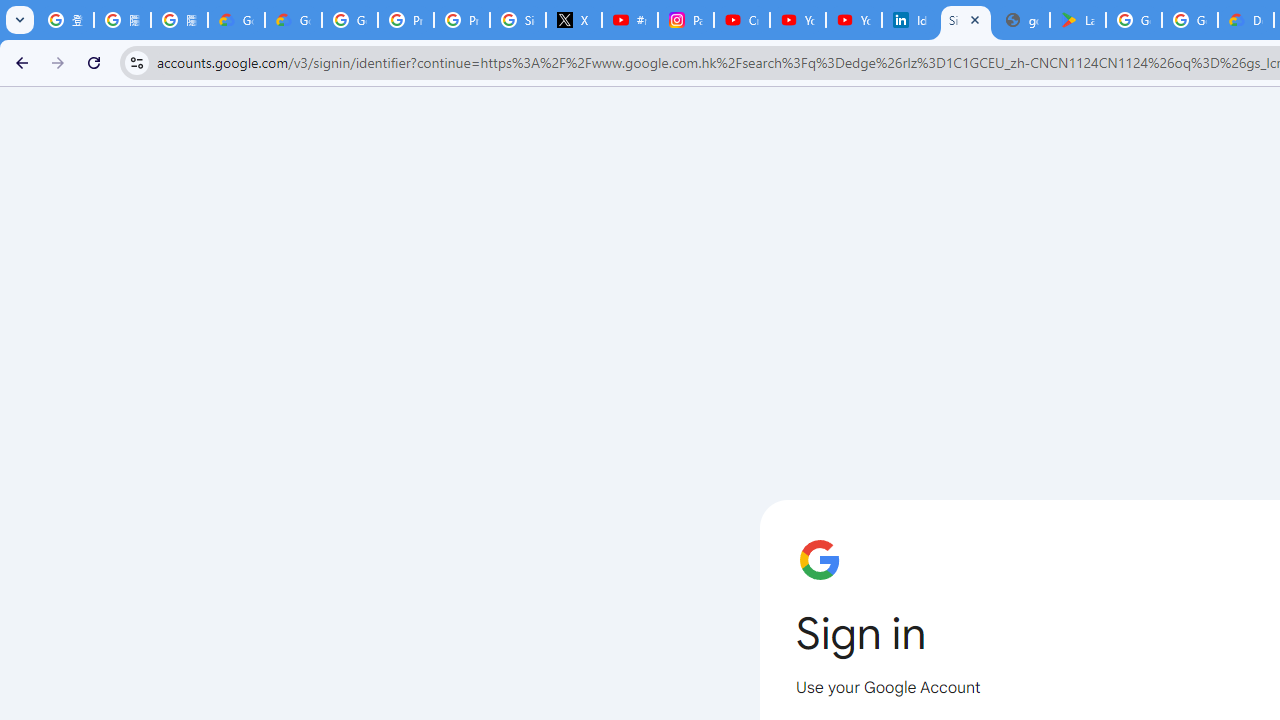 Image resolution: width=1280 pixels, height=720 pixels. What do you see at coordinates (294, 20) in the screenshot?
I see `Google Cloud Privacy Notice` at bounding box center [294, 20].